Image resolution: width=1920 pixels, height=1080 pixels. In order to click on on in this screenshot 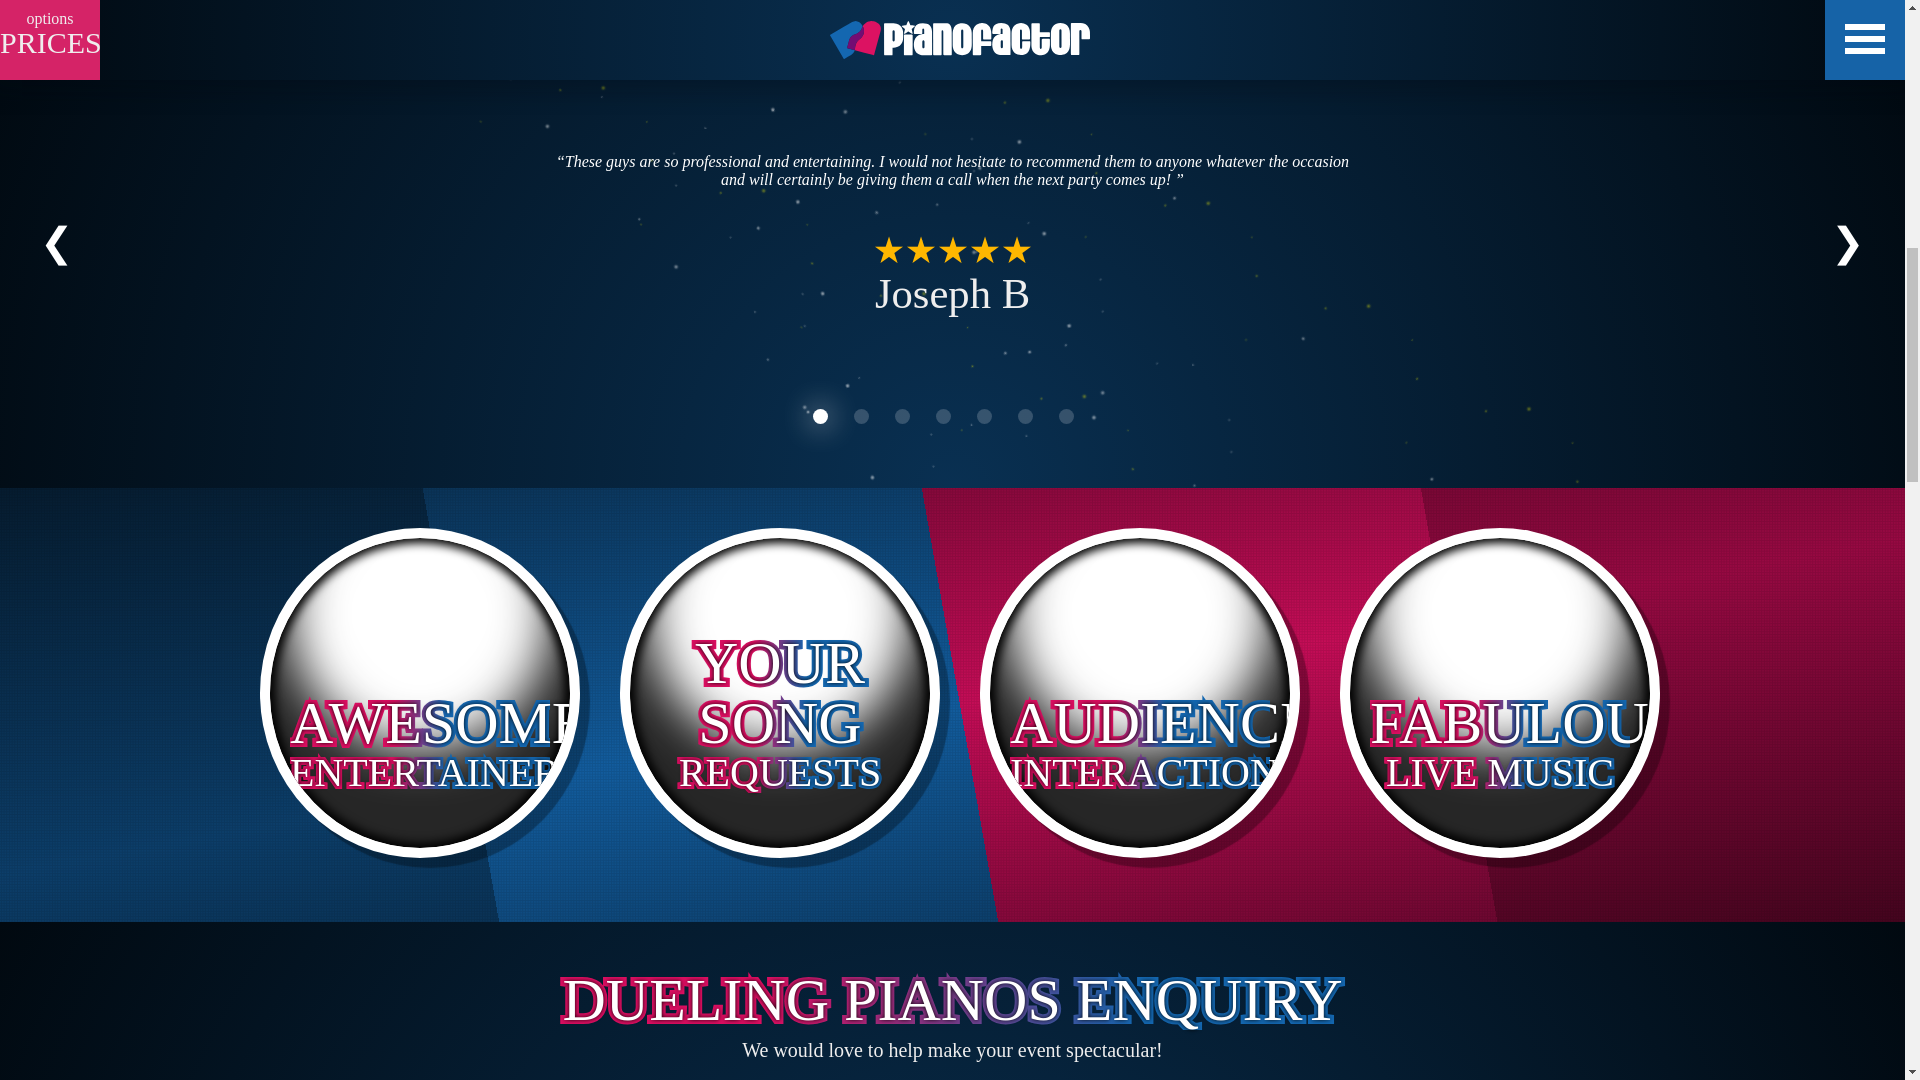, I will do `click(443, 706)`.